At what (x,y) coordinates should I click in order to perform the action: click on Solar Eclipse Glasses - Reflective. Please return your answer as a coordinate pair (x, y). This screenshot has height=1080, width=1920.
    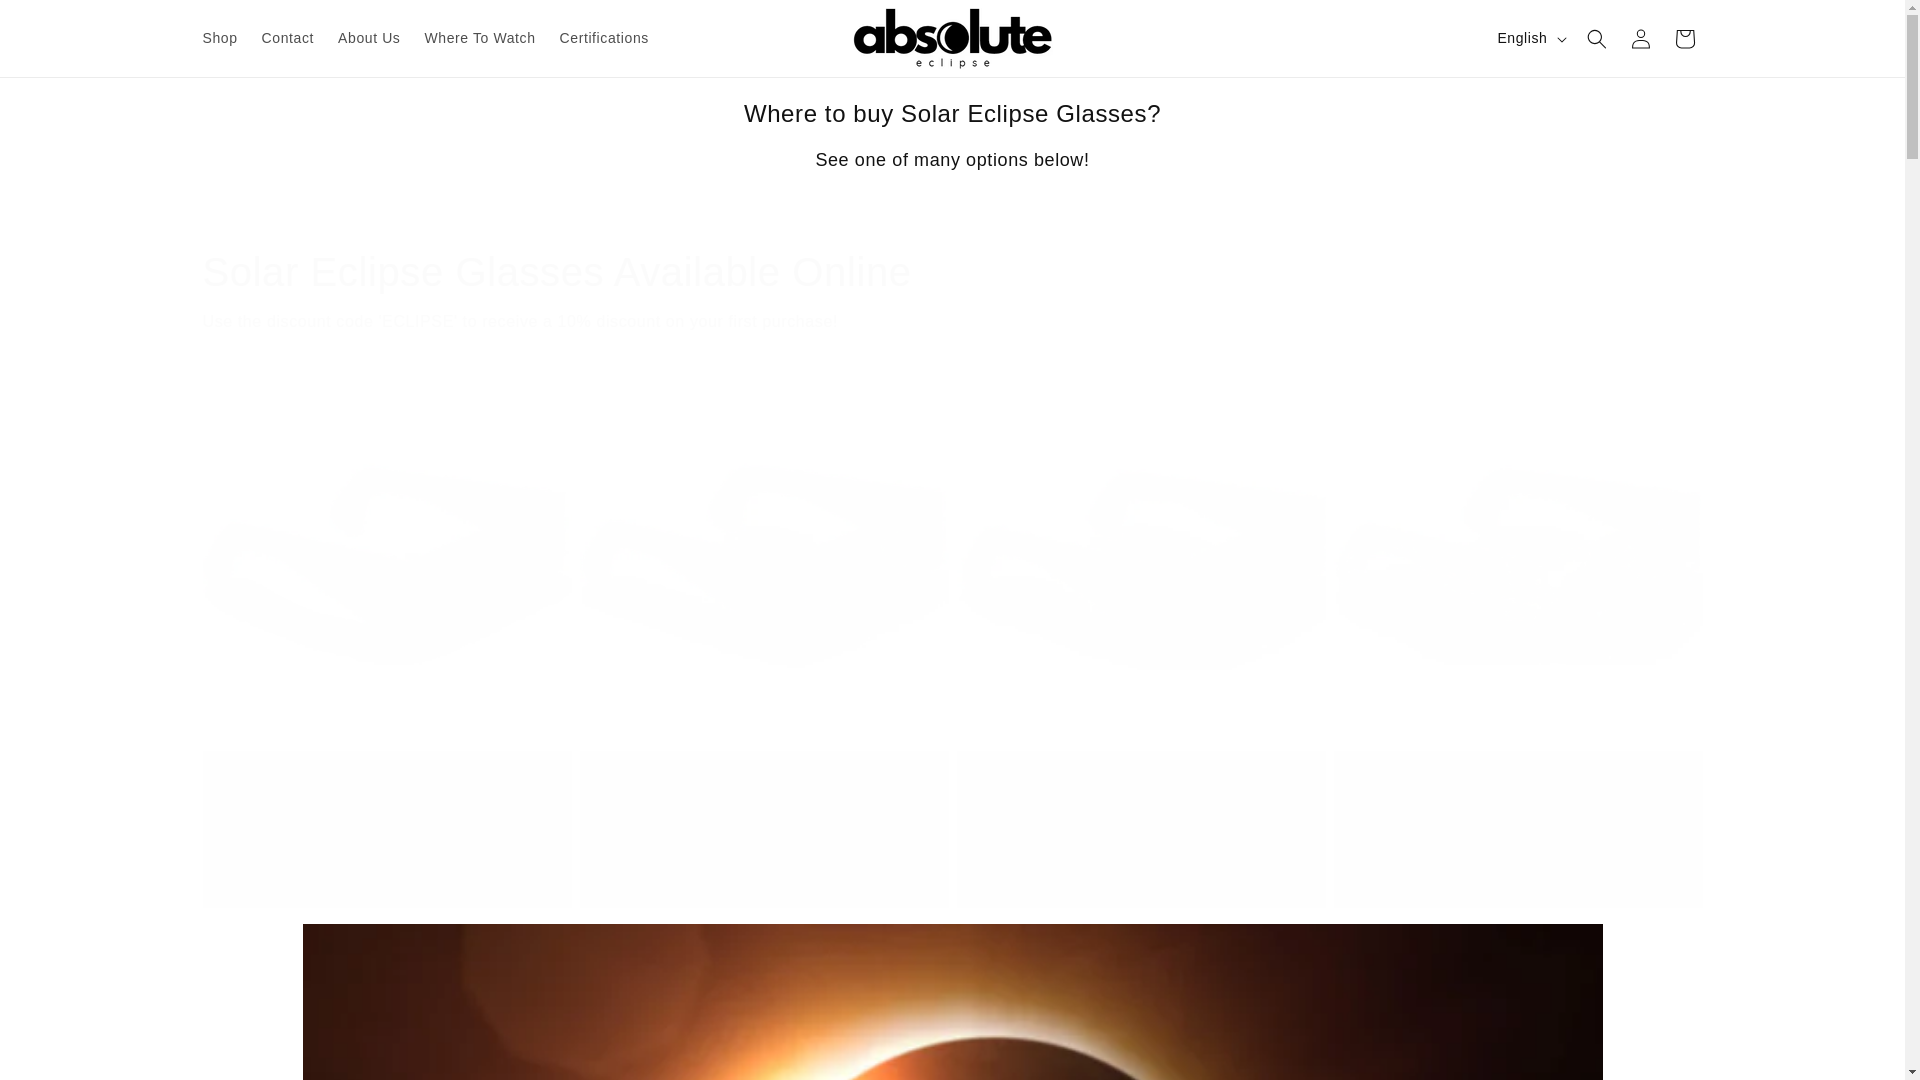
    Looking at the image, I should click on (764, 786).